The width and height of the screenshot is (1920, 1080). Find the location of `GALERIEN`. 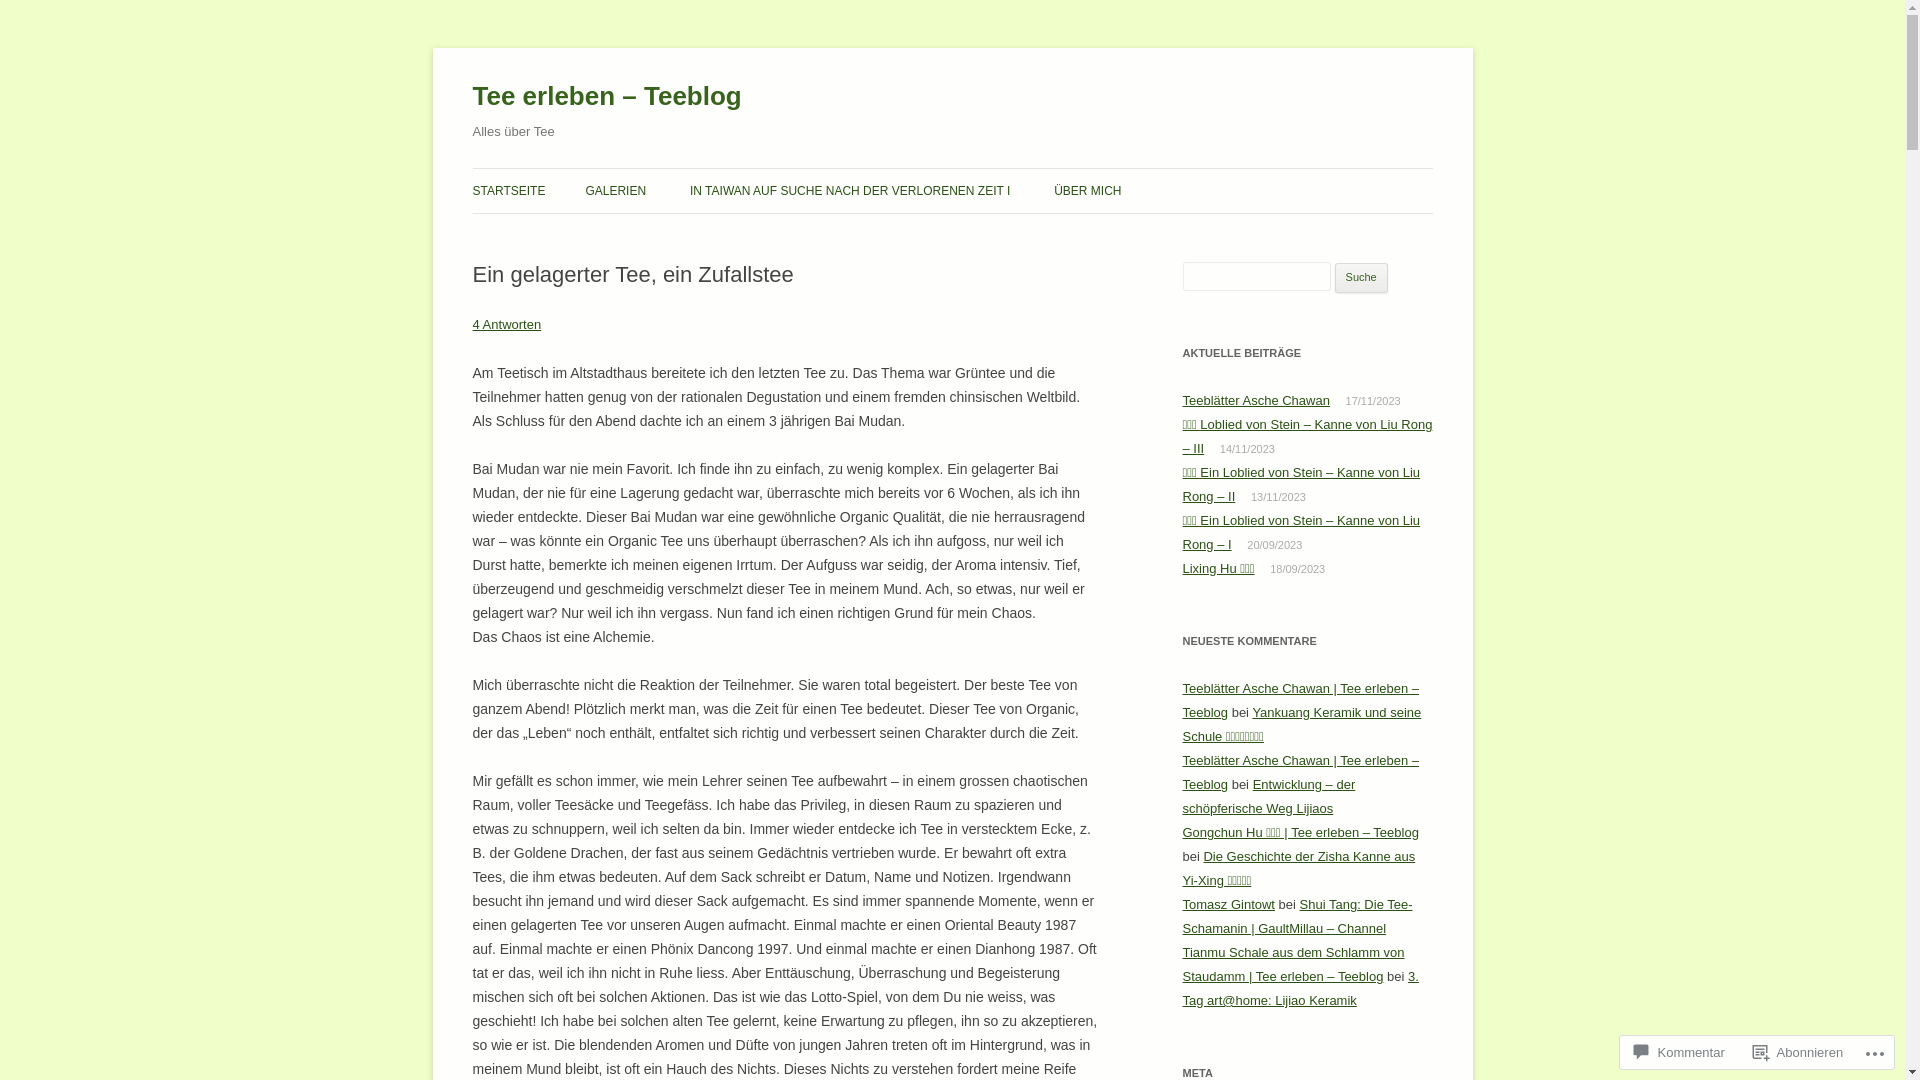

GALERIEN is located at coordinates (616, 191).